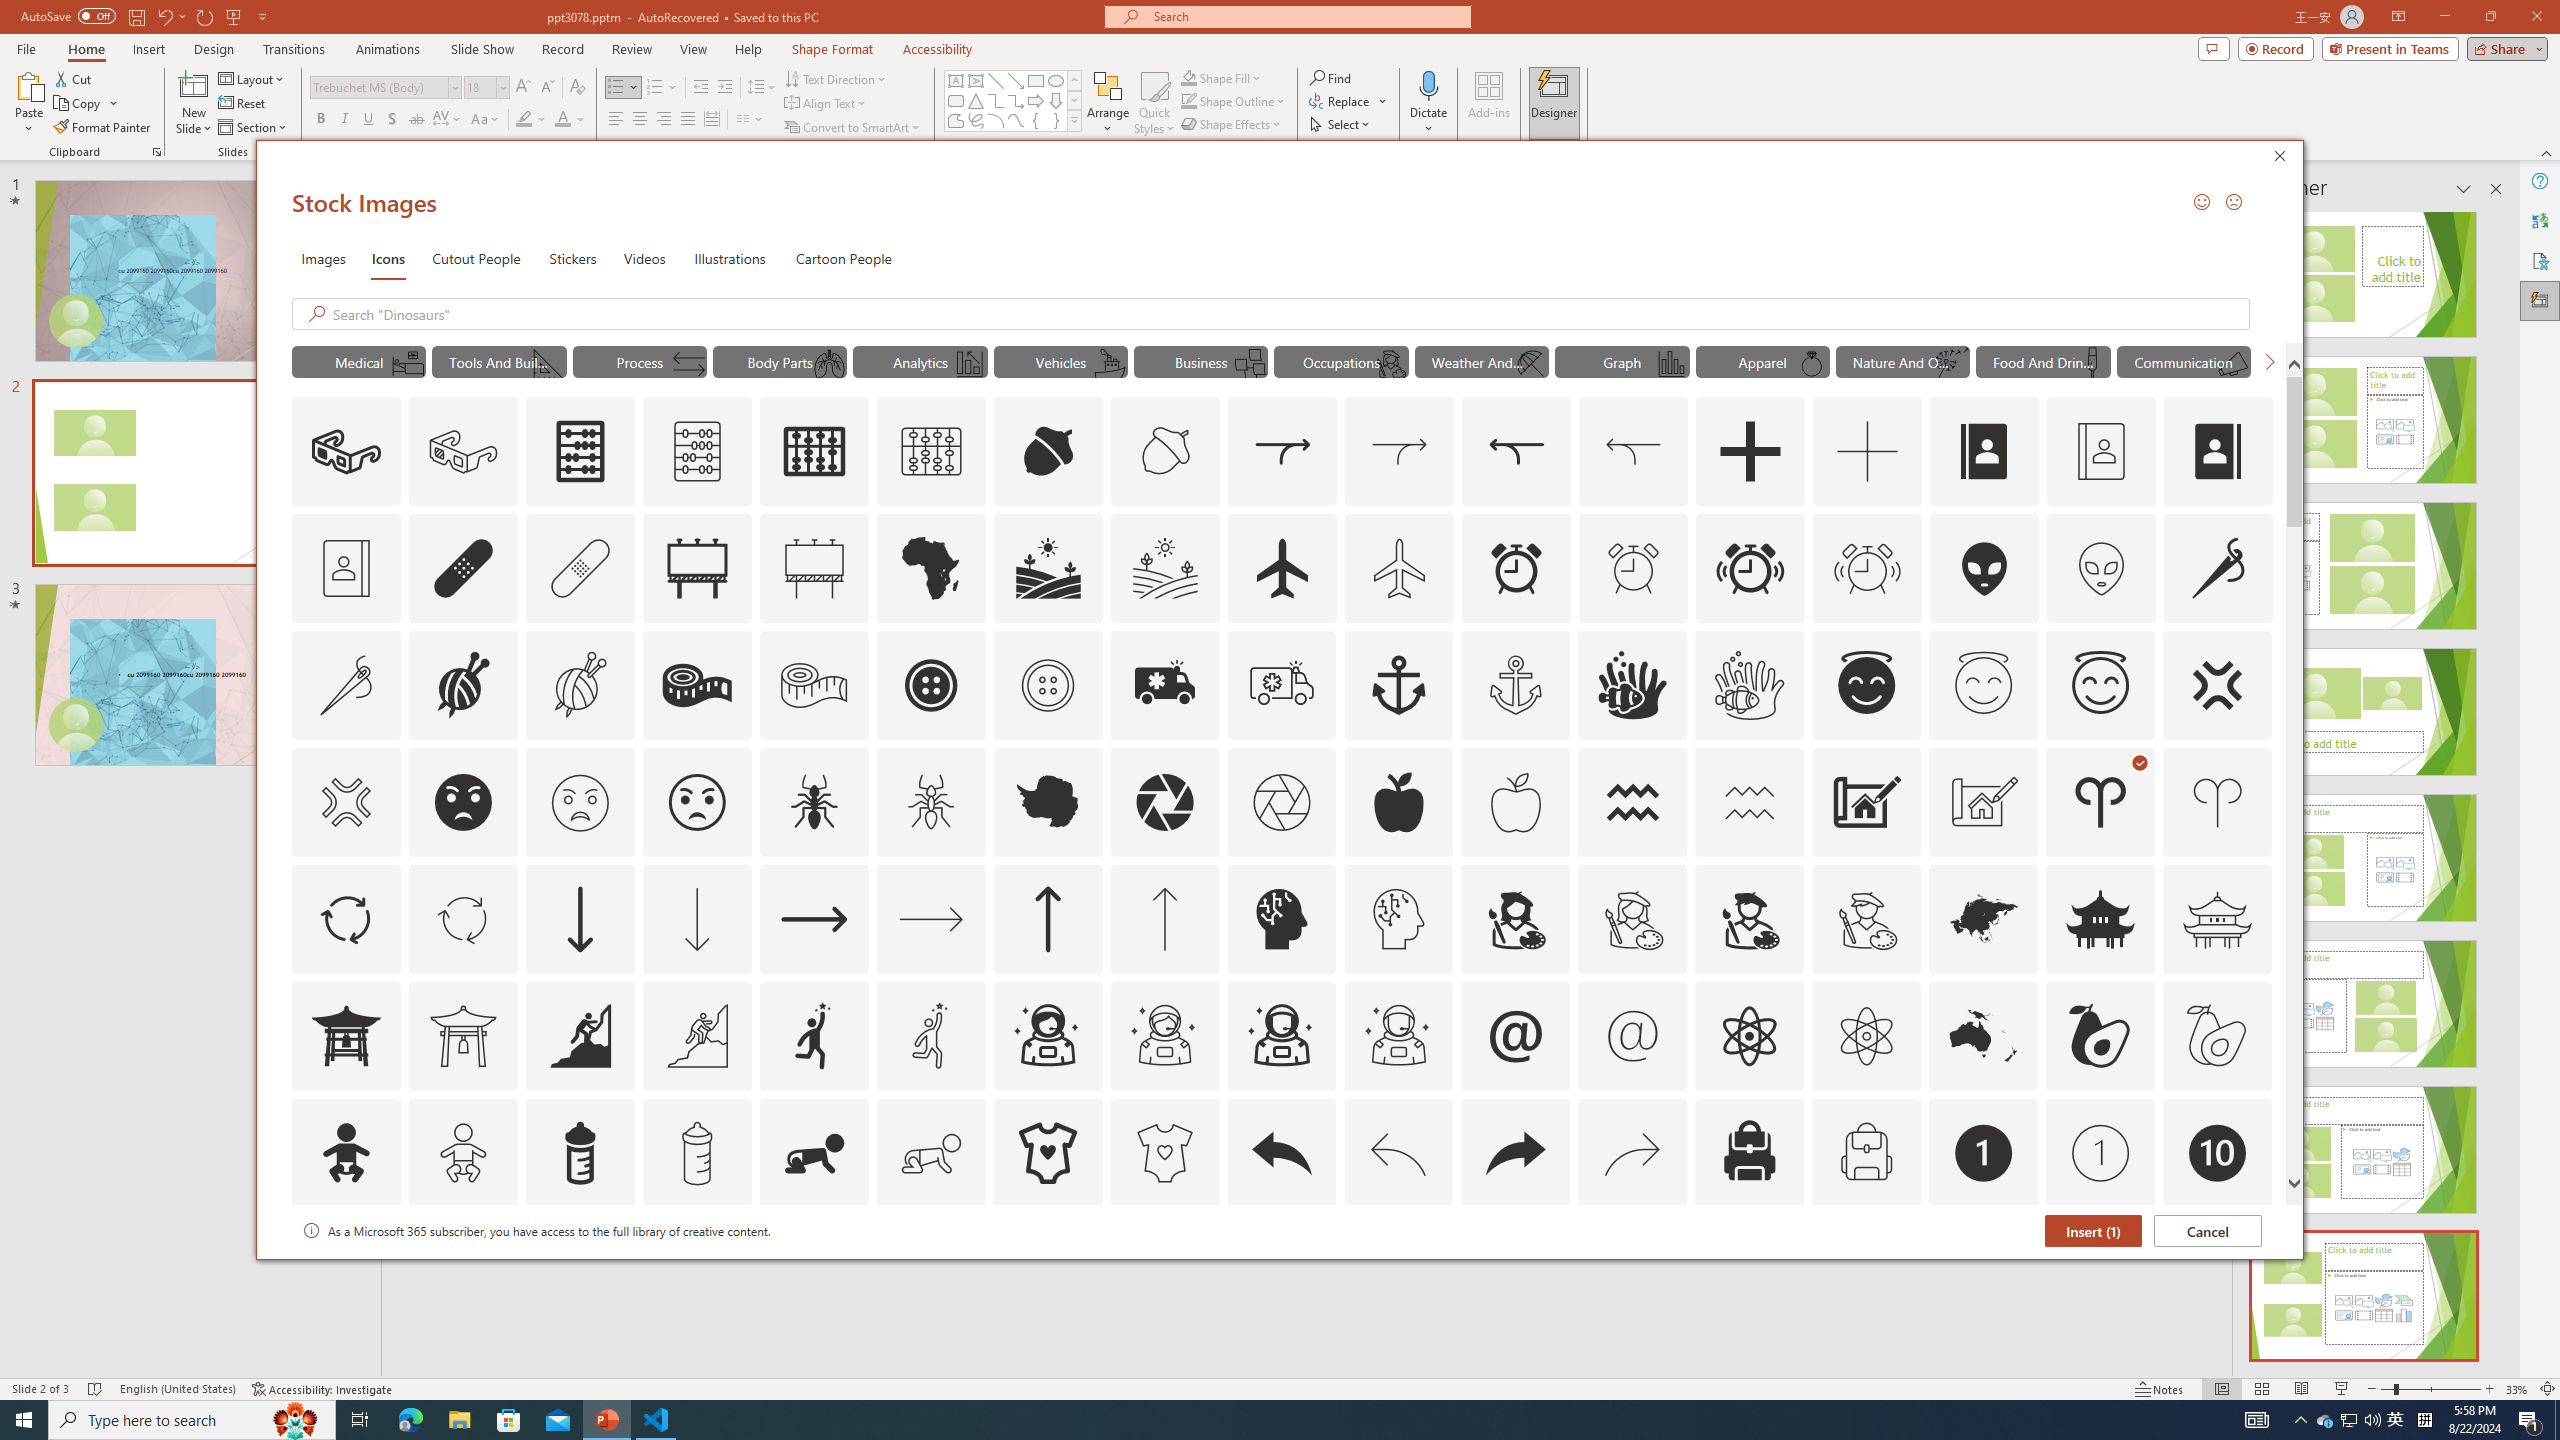 This screenshot has width=2560, height=1440. What do you see at coordinates (2101, 1035) in the screenshot?
I see `AutomationID: Icons_Avocado` at bounding box center [2101, 1035].